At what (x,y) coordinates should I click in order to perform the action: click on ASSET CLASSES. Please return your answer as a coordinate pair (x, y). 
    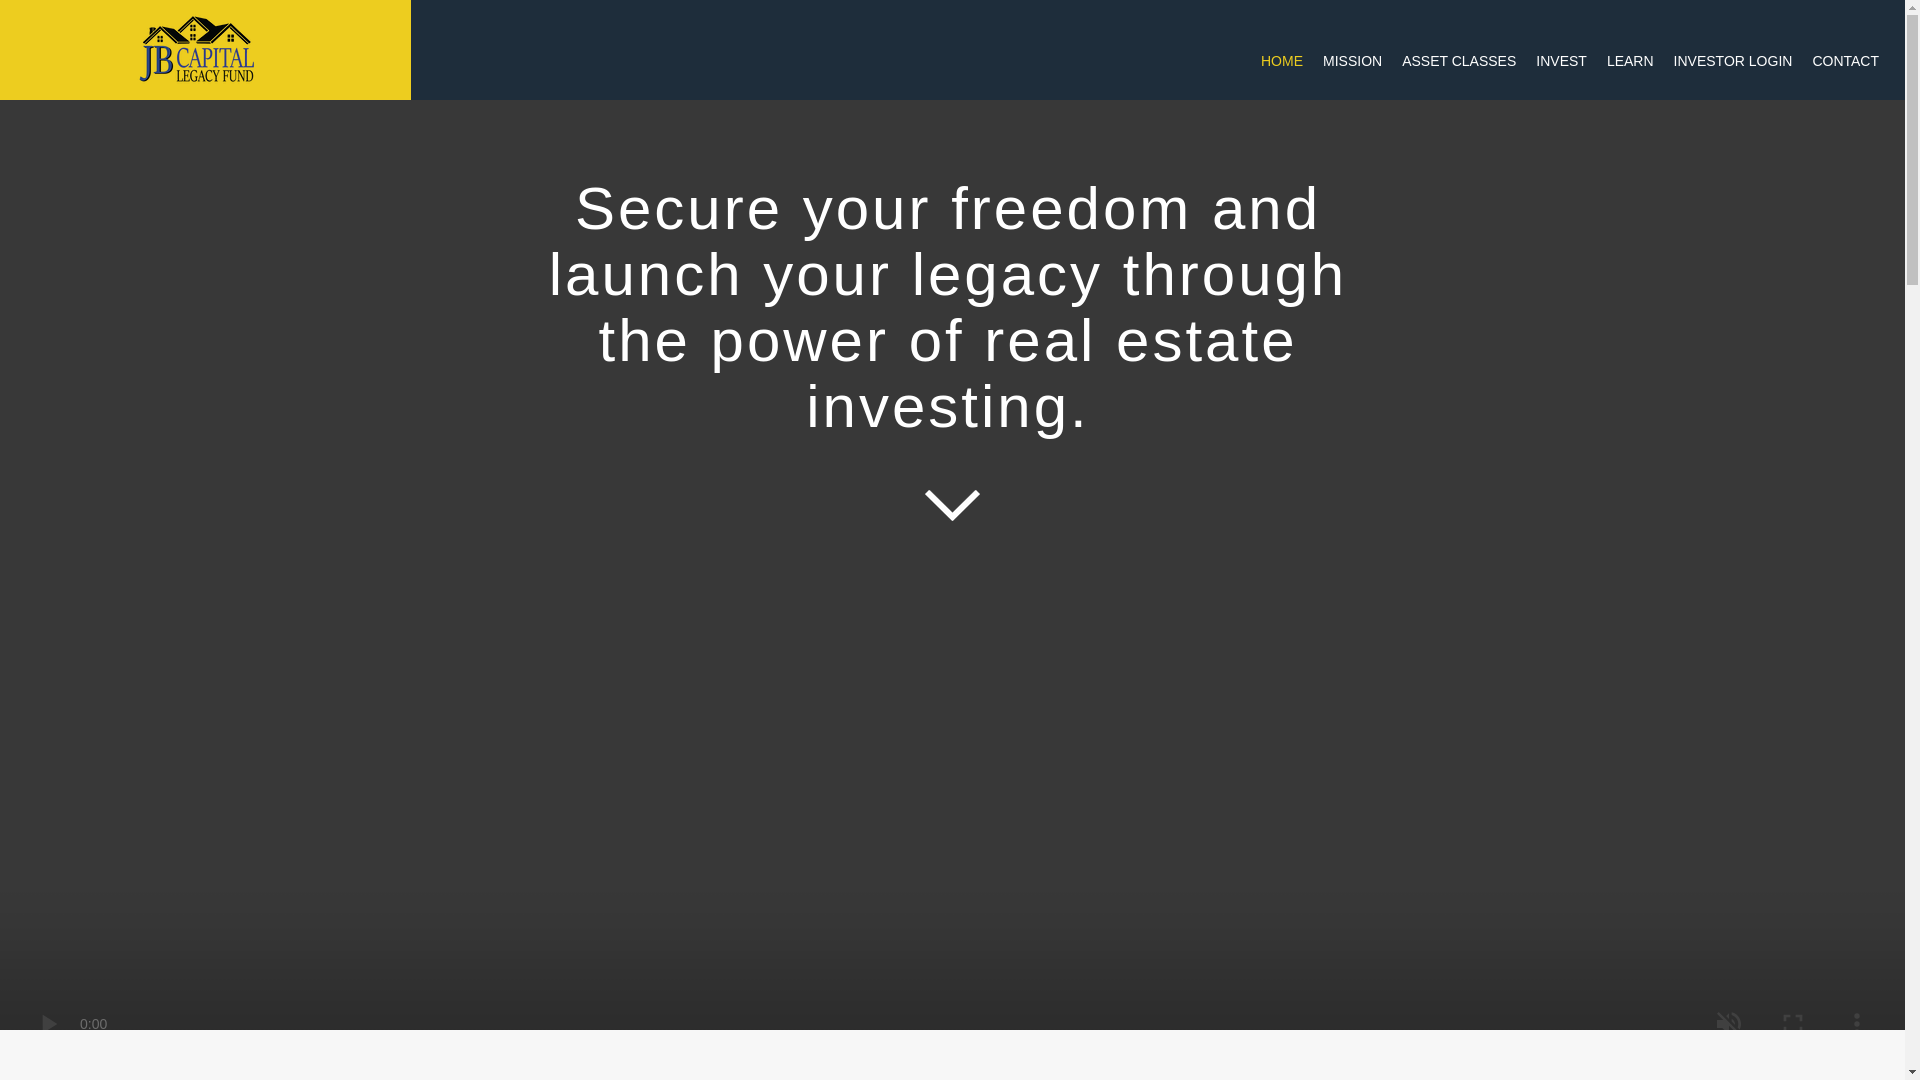
    Looking at the image, I should click on (1458, 60).